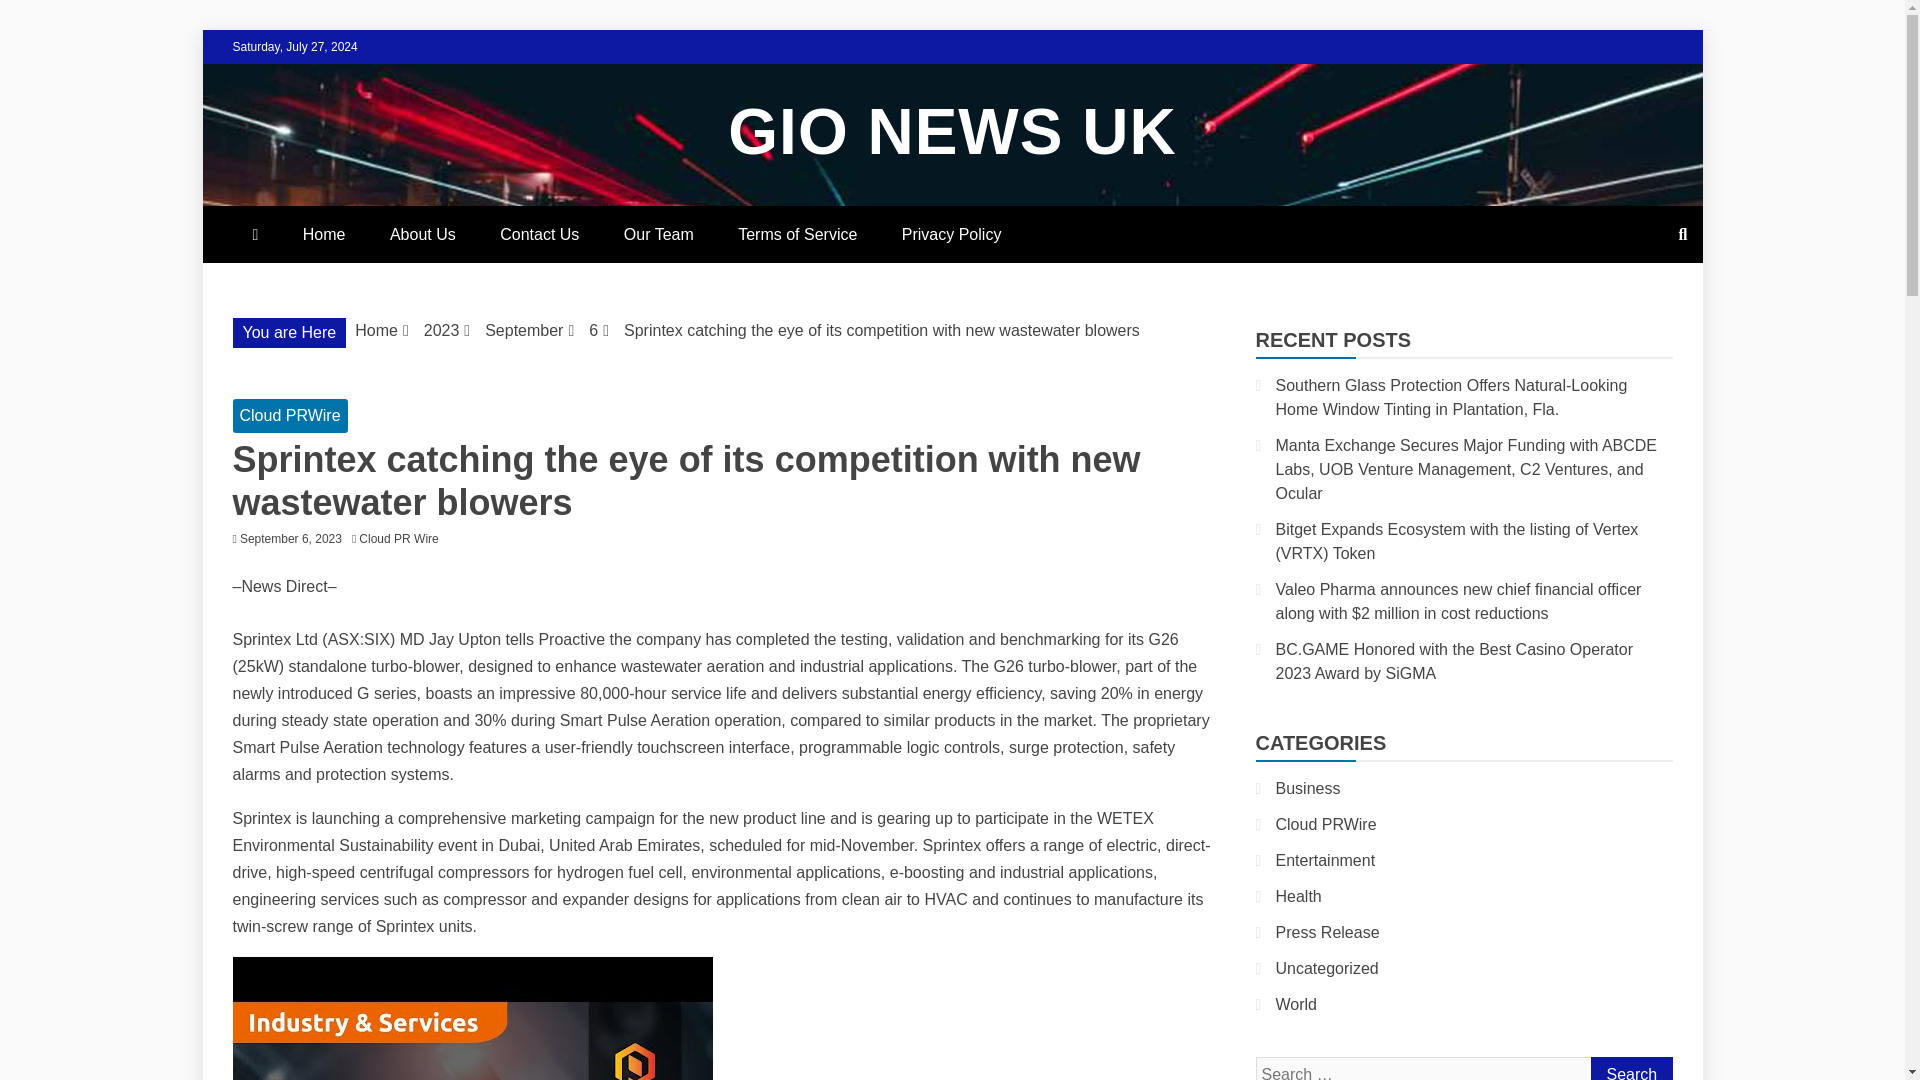  Describe the element at coordinates (376, 330) in the screenshot. I see `Home` at that location.